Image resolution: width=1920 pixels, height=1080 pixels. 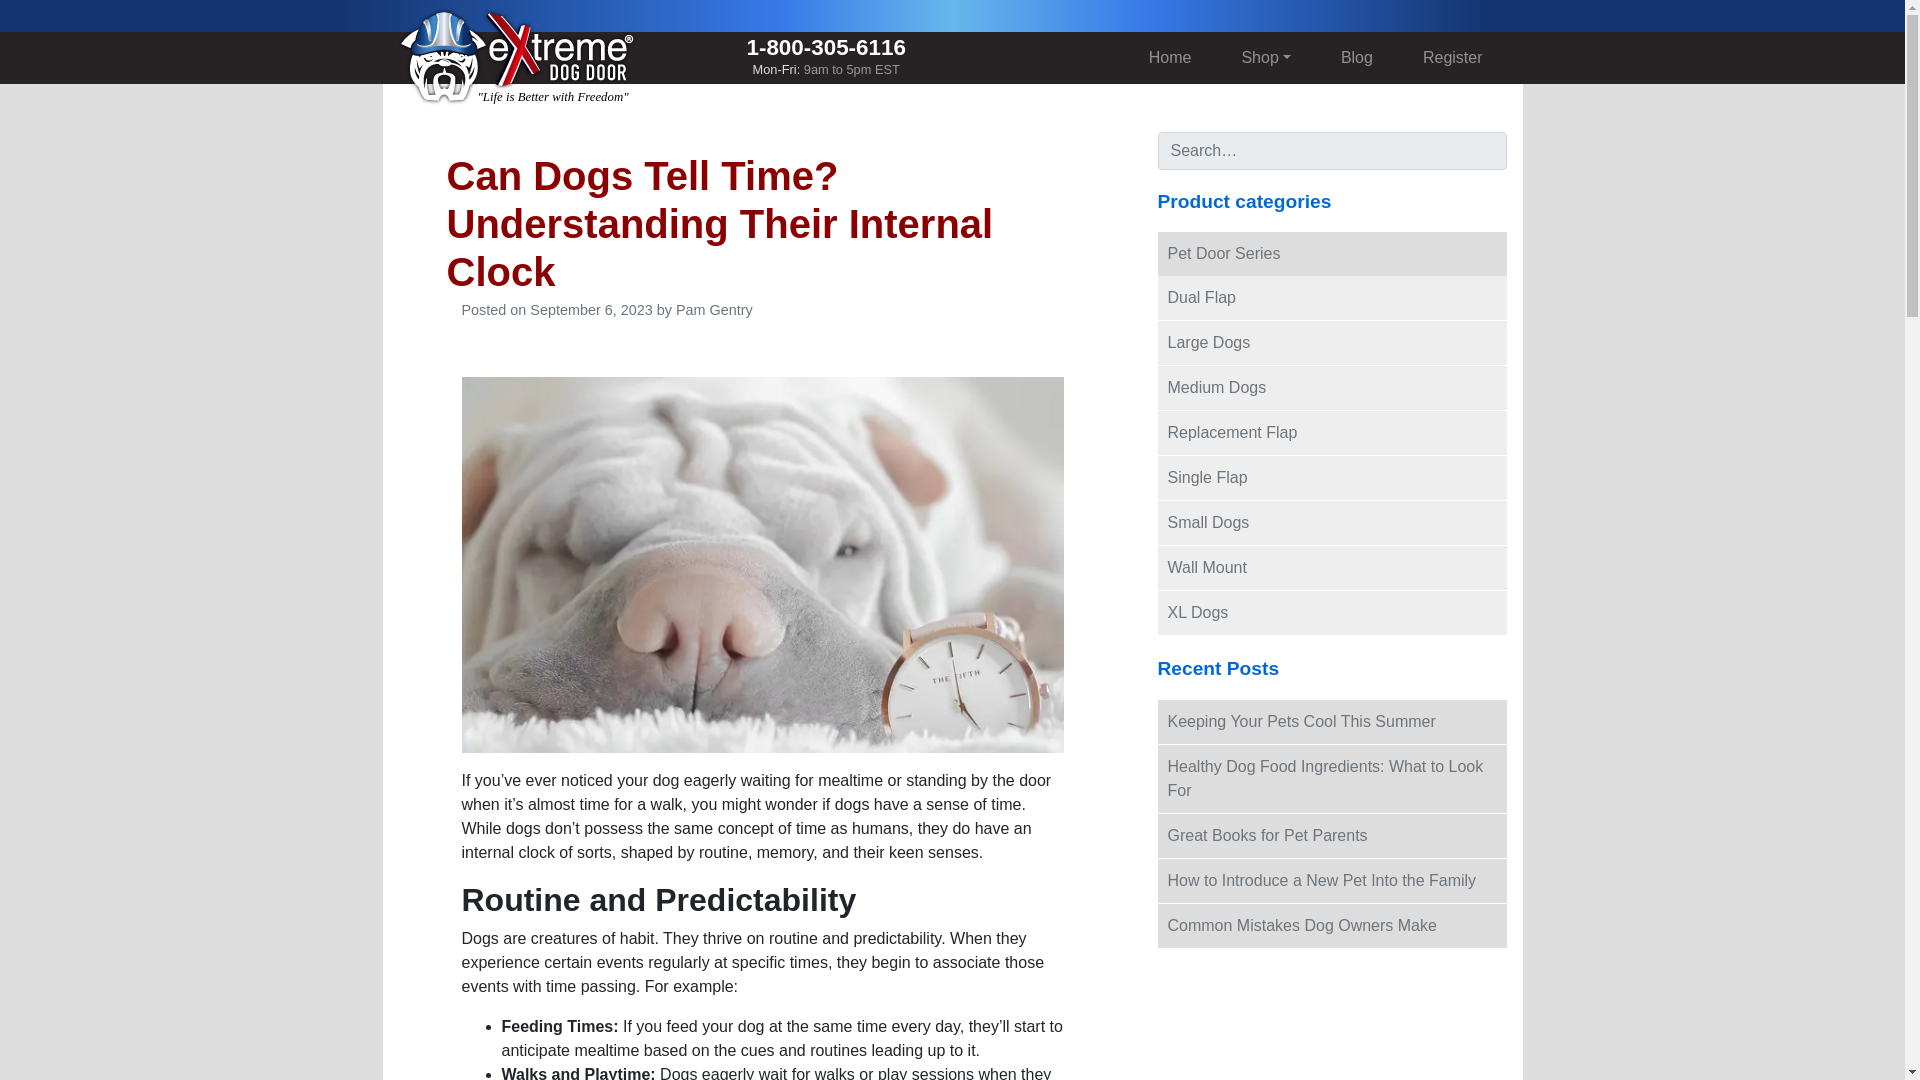 I want to click on Blog, so click(x=1356, y=57).